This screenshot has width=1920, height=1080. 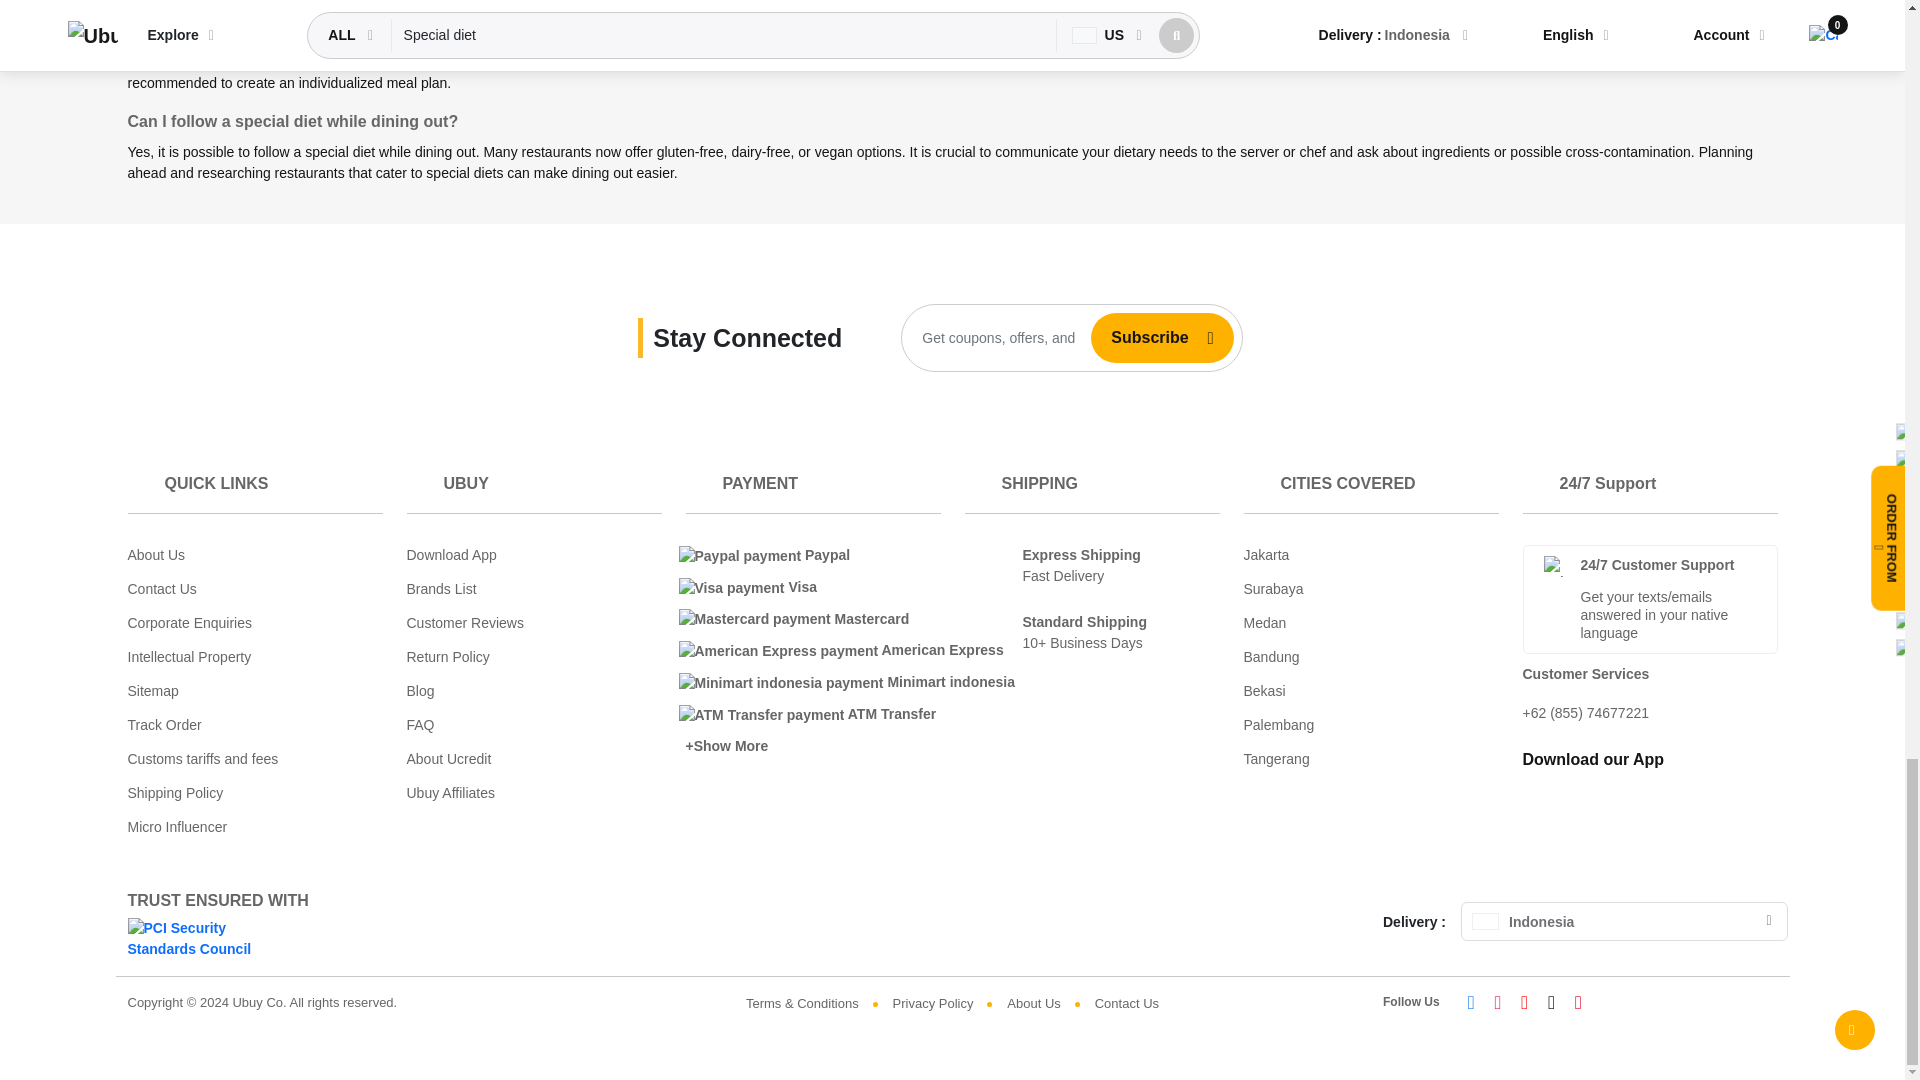 What do you see at coordinates (1141, 337) in the screenshot?
I see `Subscribe` at bounding box center [1141, 337].